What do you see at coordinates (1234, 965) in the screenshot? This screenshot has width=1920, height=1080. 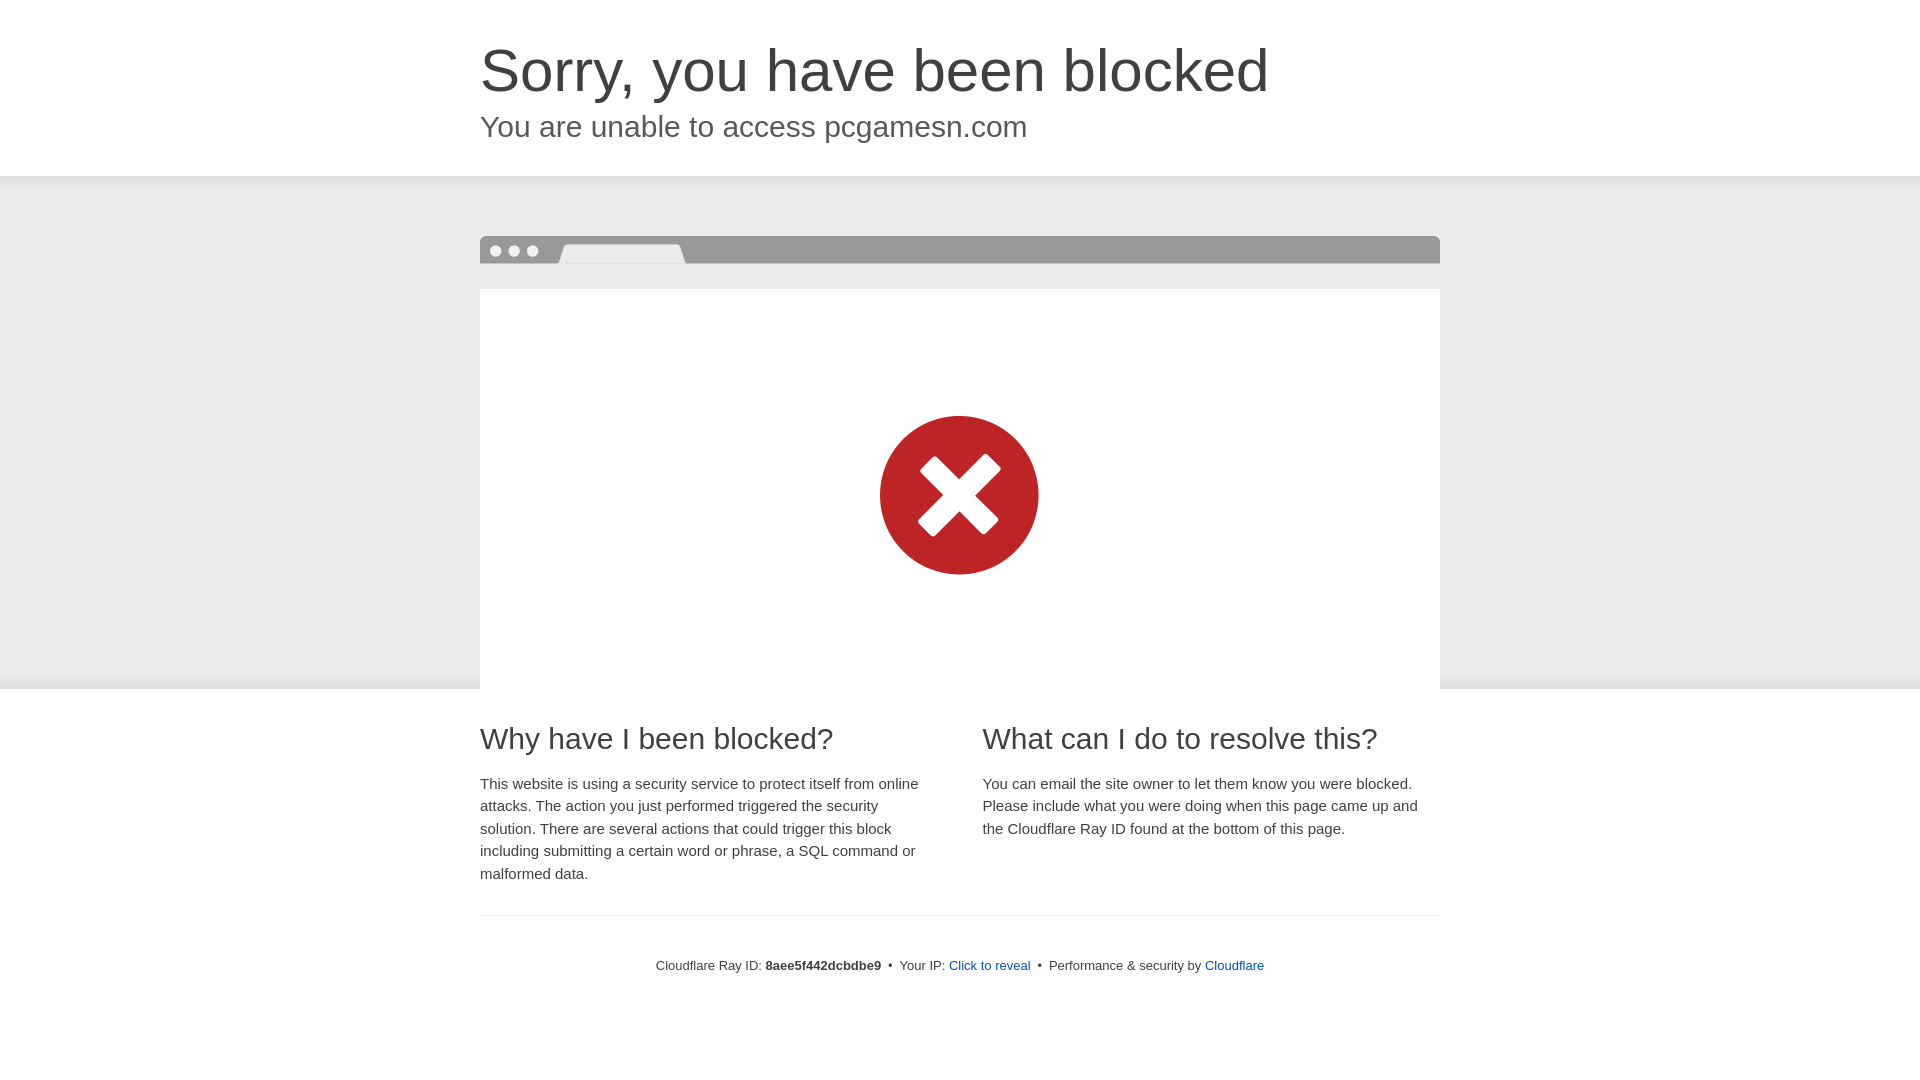 I see `Cloudflare` at bounding box center [1234, 965].